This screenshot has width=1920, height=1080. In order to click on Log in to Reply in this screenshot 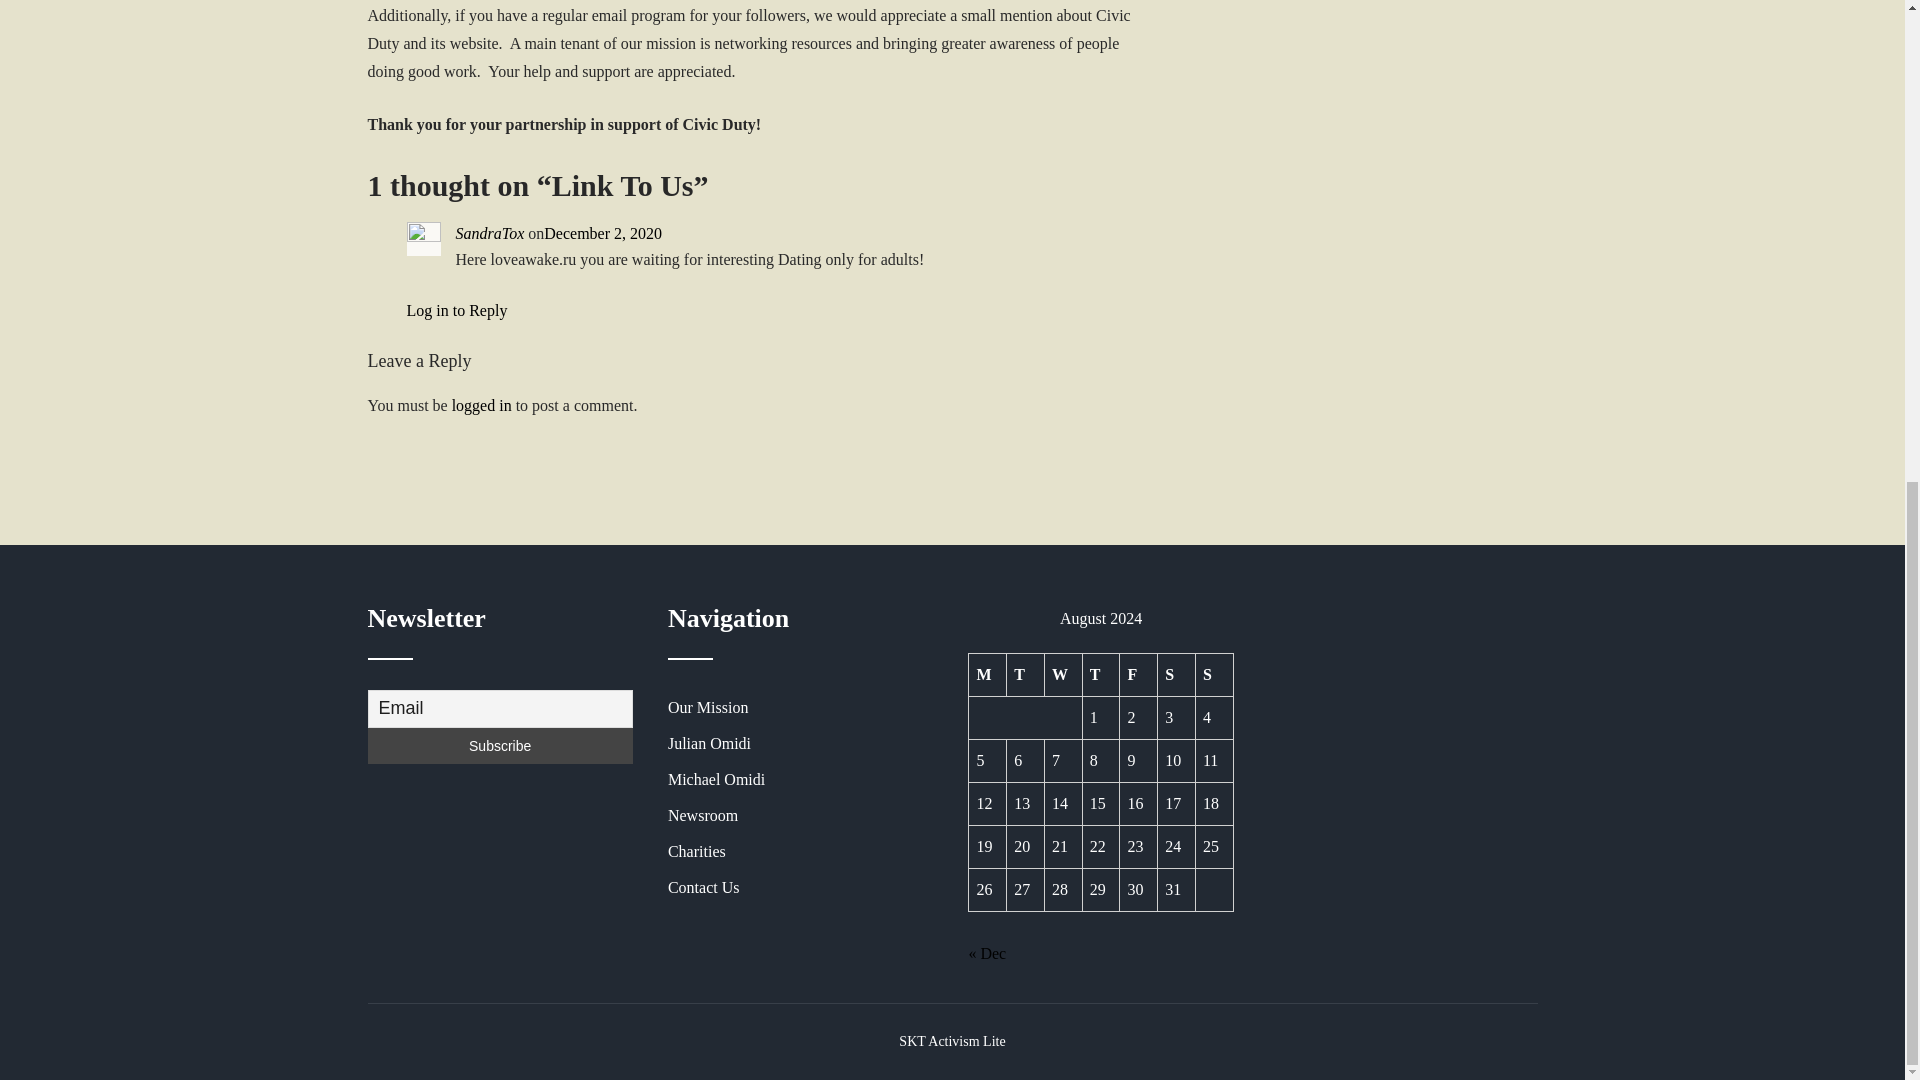, I will do `click(456, 310)`.